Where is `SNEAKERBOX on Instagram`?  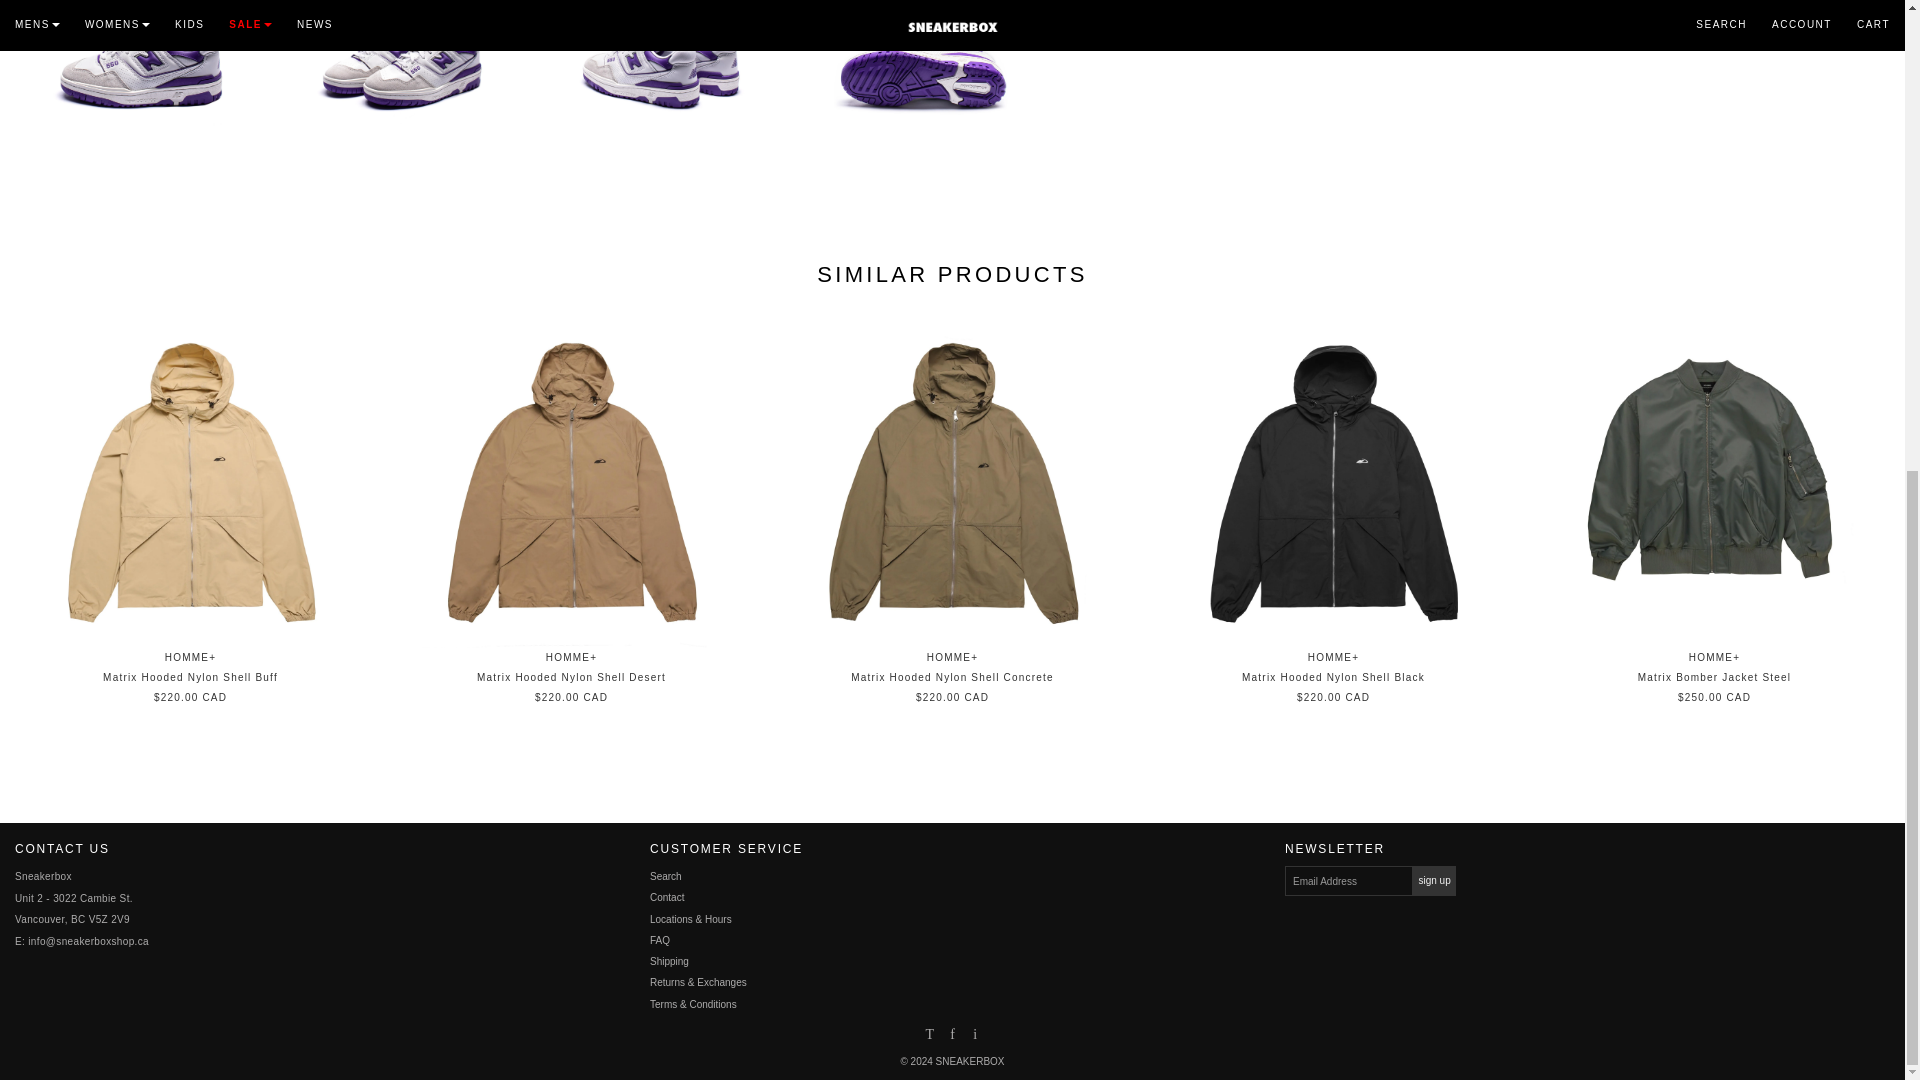
SNEAKERBOX on Instagram is located at coordinates (974, 1036).